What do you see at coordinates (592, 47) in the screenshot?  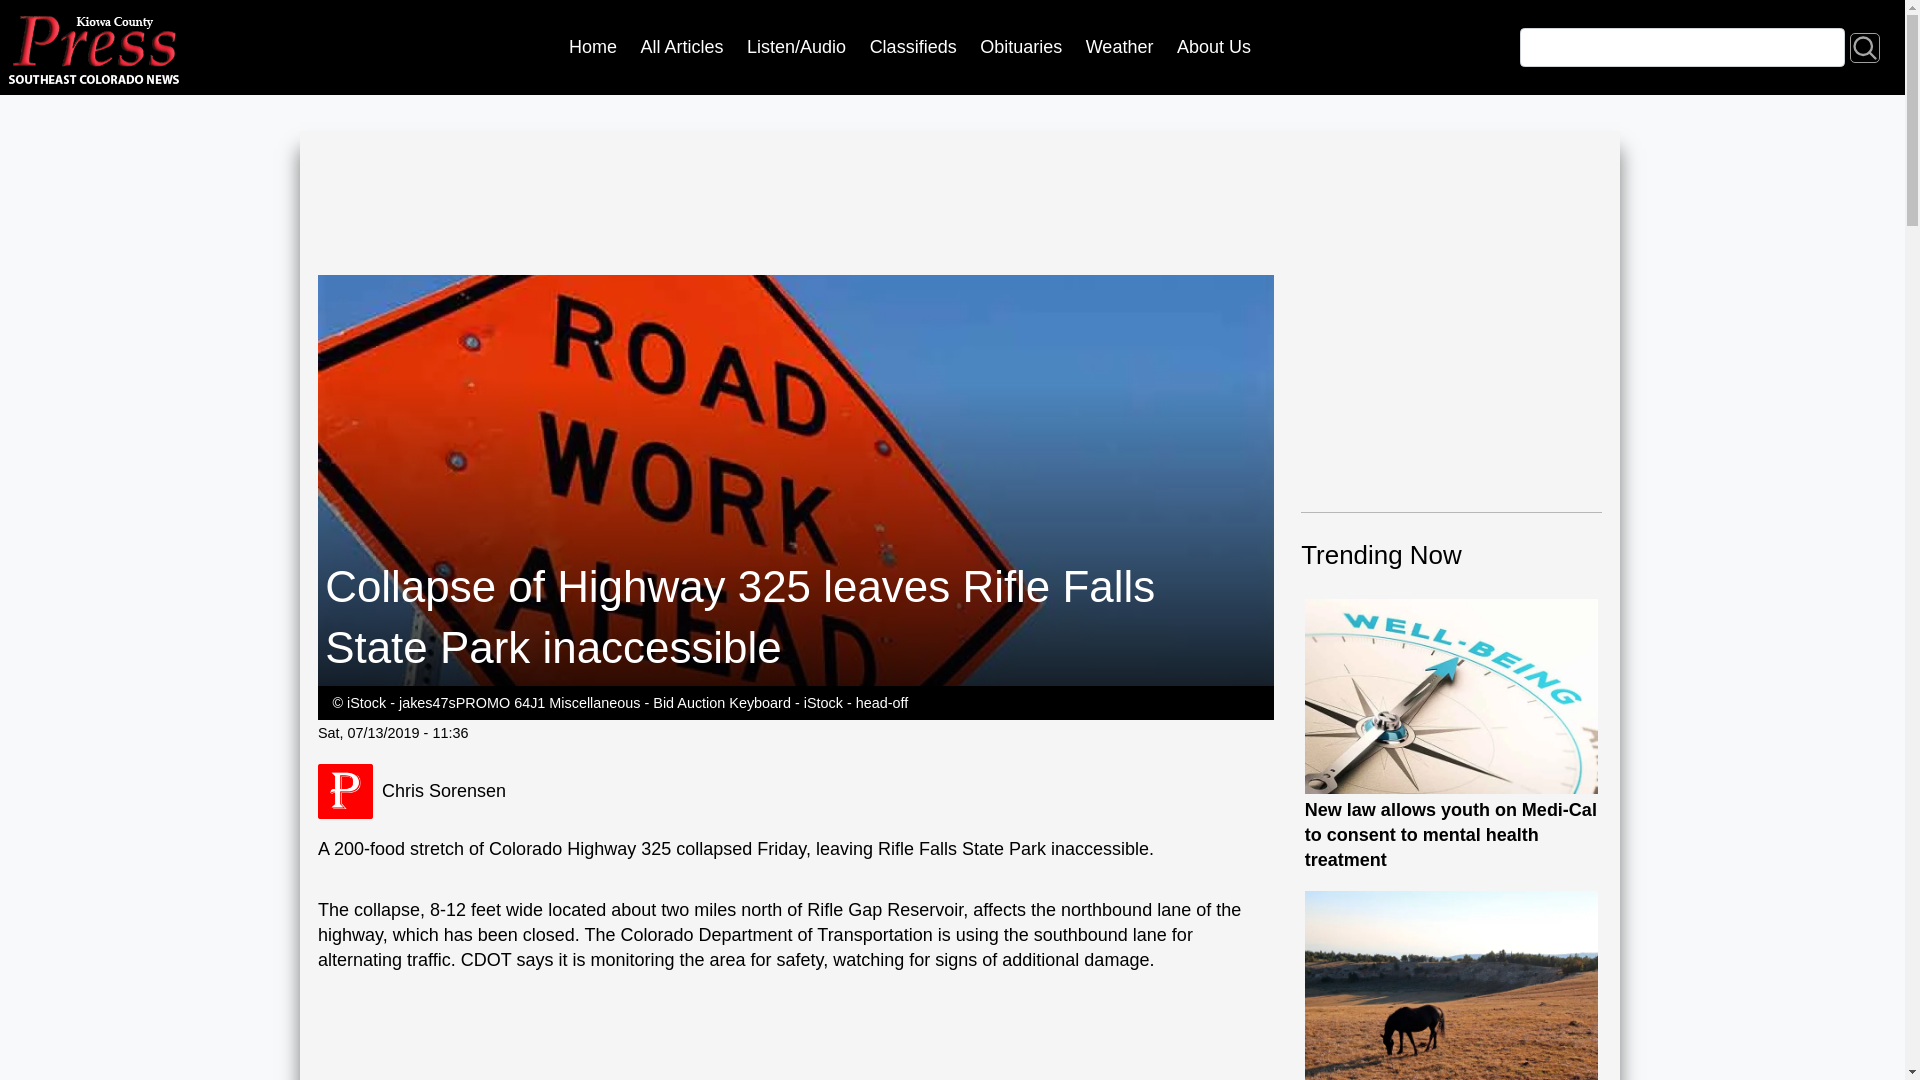 I see `Home` at bounding box center [592, 47].